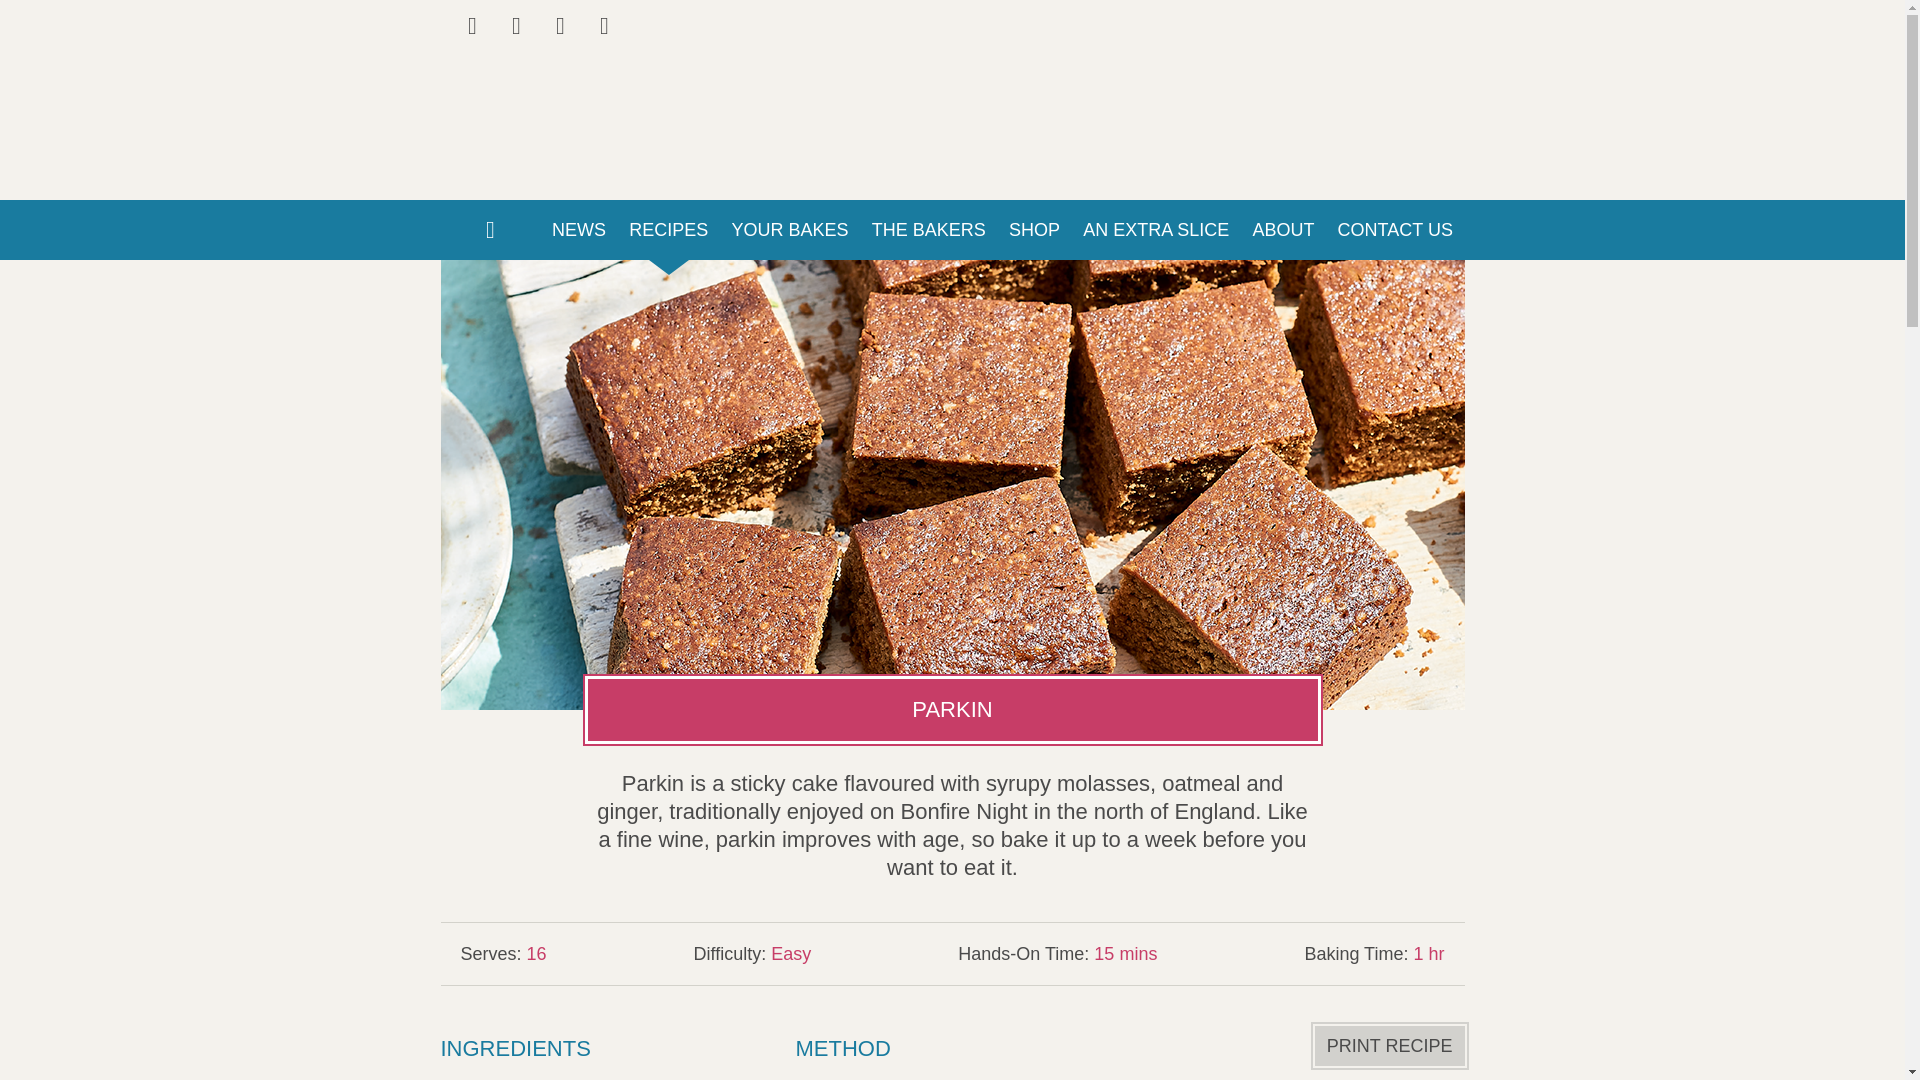 This screenshot has width=1920, height=1080. I want to click on THE BAKERS, so click(928, 230).